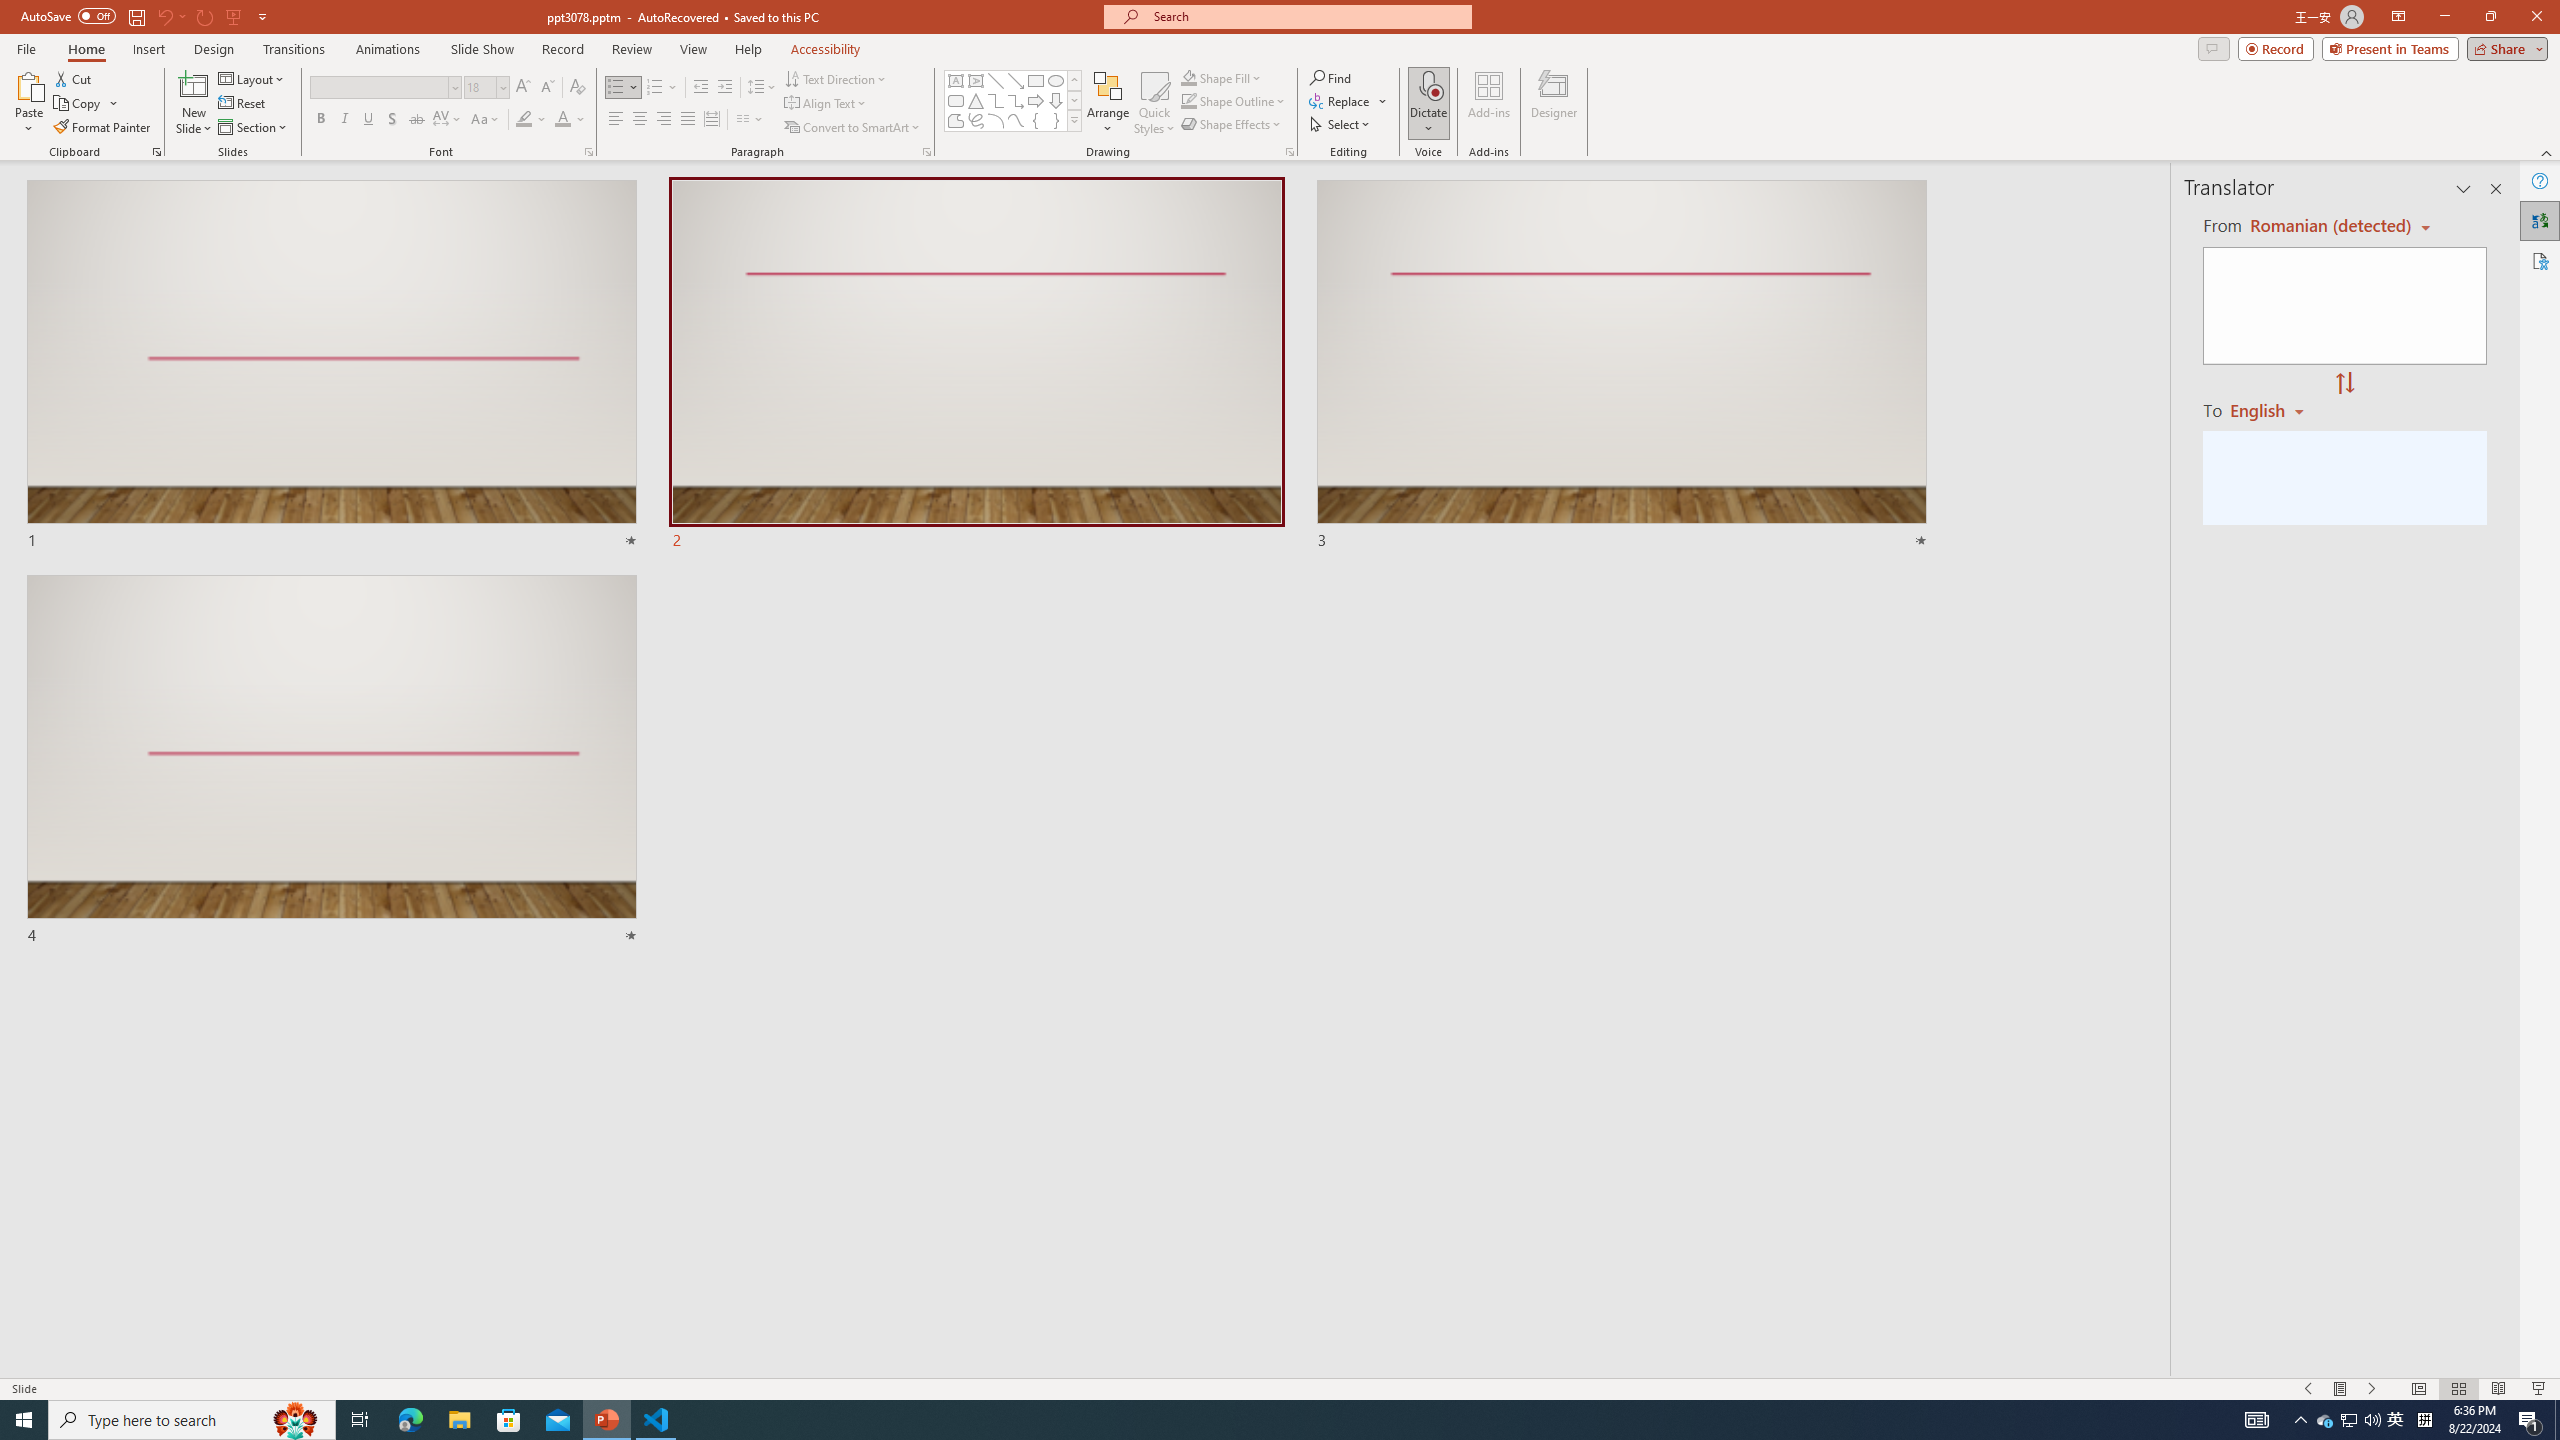  I want to click on Customize Quick Access Toolbar, so click(262, 16).